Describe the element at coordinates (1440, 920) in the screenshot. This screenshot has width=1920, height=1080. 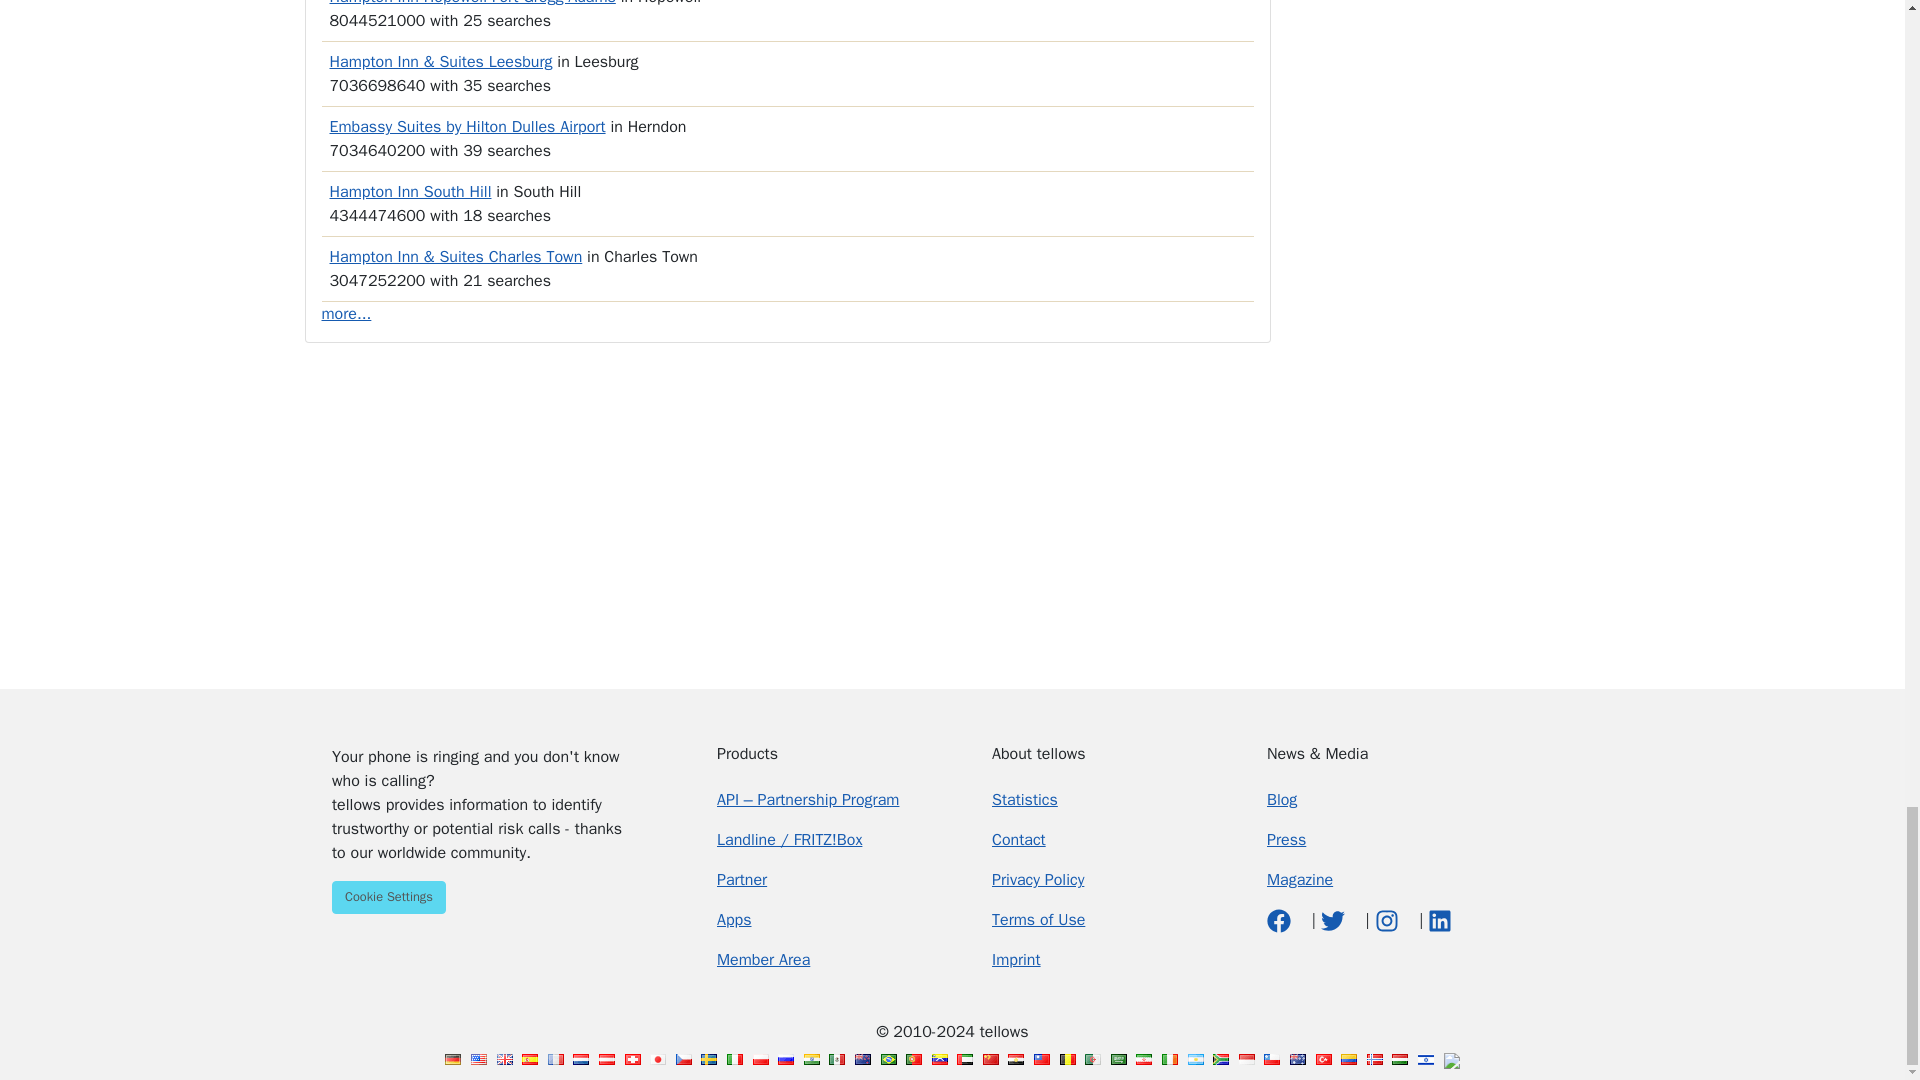
I see `LinkedIn` at that location.